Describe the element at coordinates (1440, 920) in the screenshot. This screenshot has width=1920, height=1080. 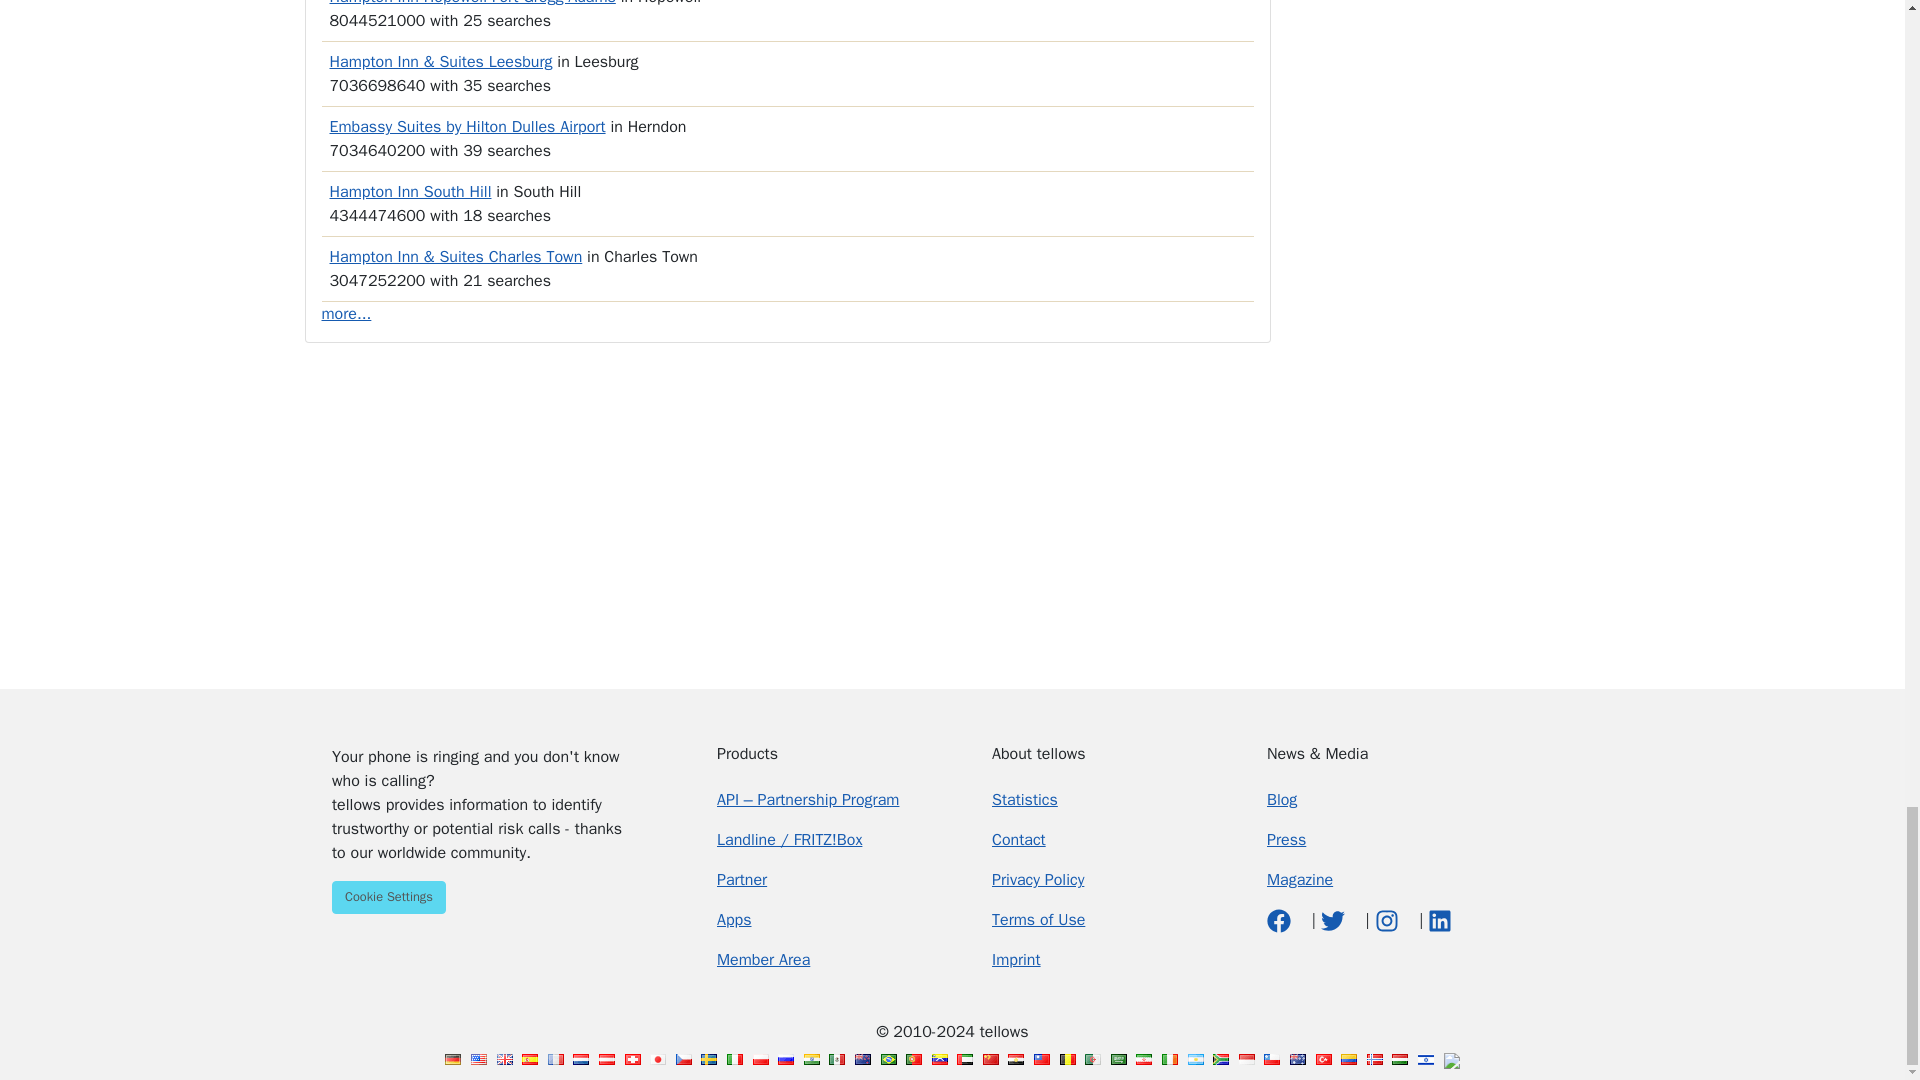
I see `LinkedIn` at that location.